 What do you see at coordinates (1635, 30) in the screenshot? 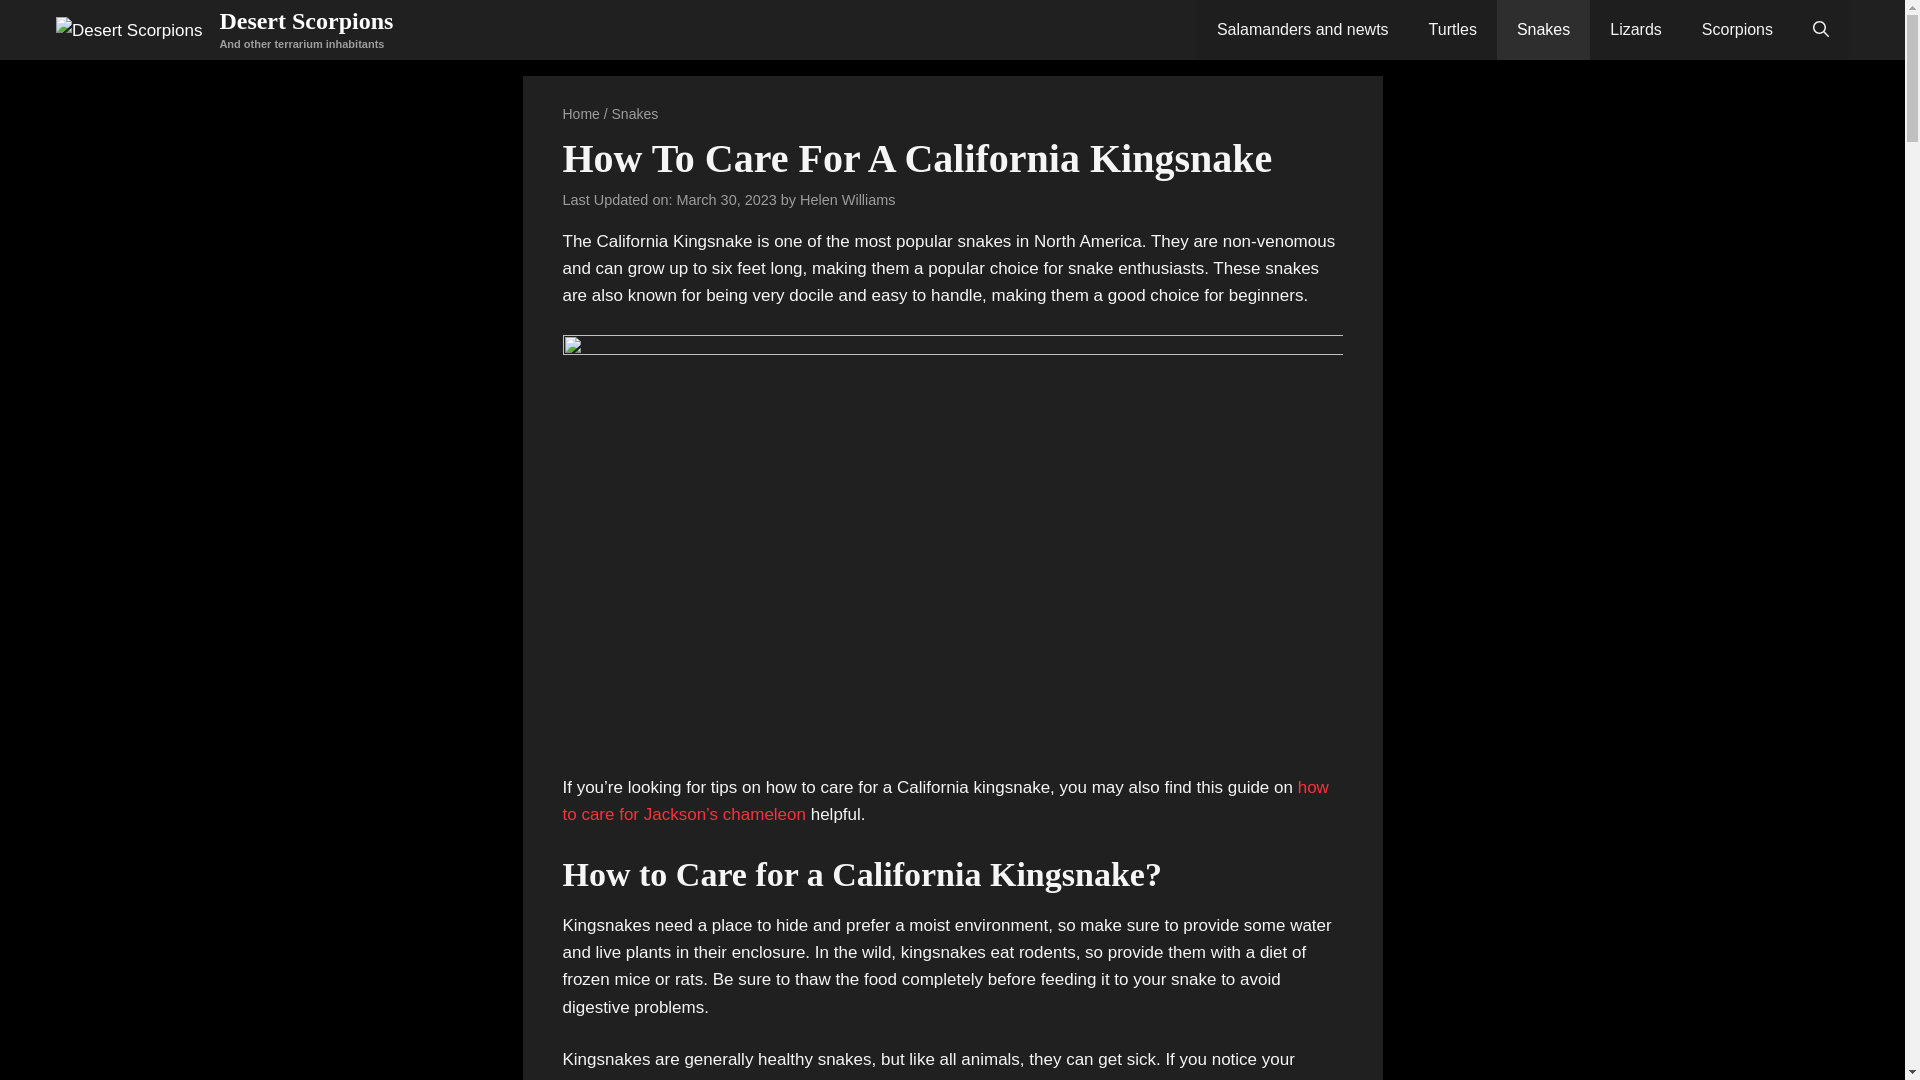
I see `Lizards` at bounding box center [1635, 30].